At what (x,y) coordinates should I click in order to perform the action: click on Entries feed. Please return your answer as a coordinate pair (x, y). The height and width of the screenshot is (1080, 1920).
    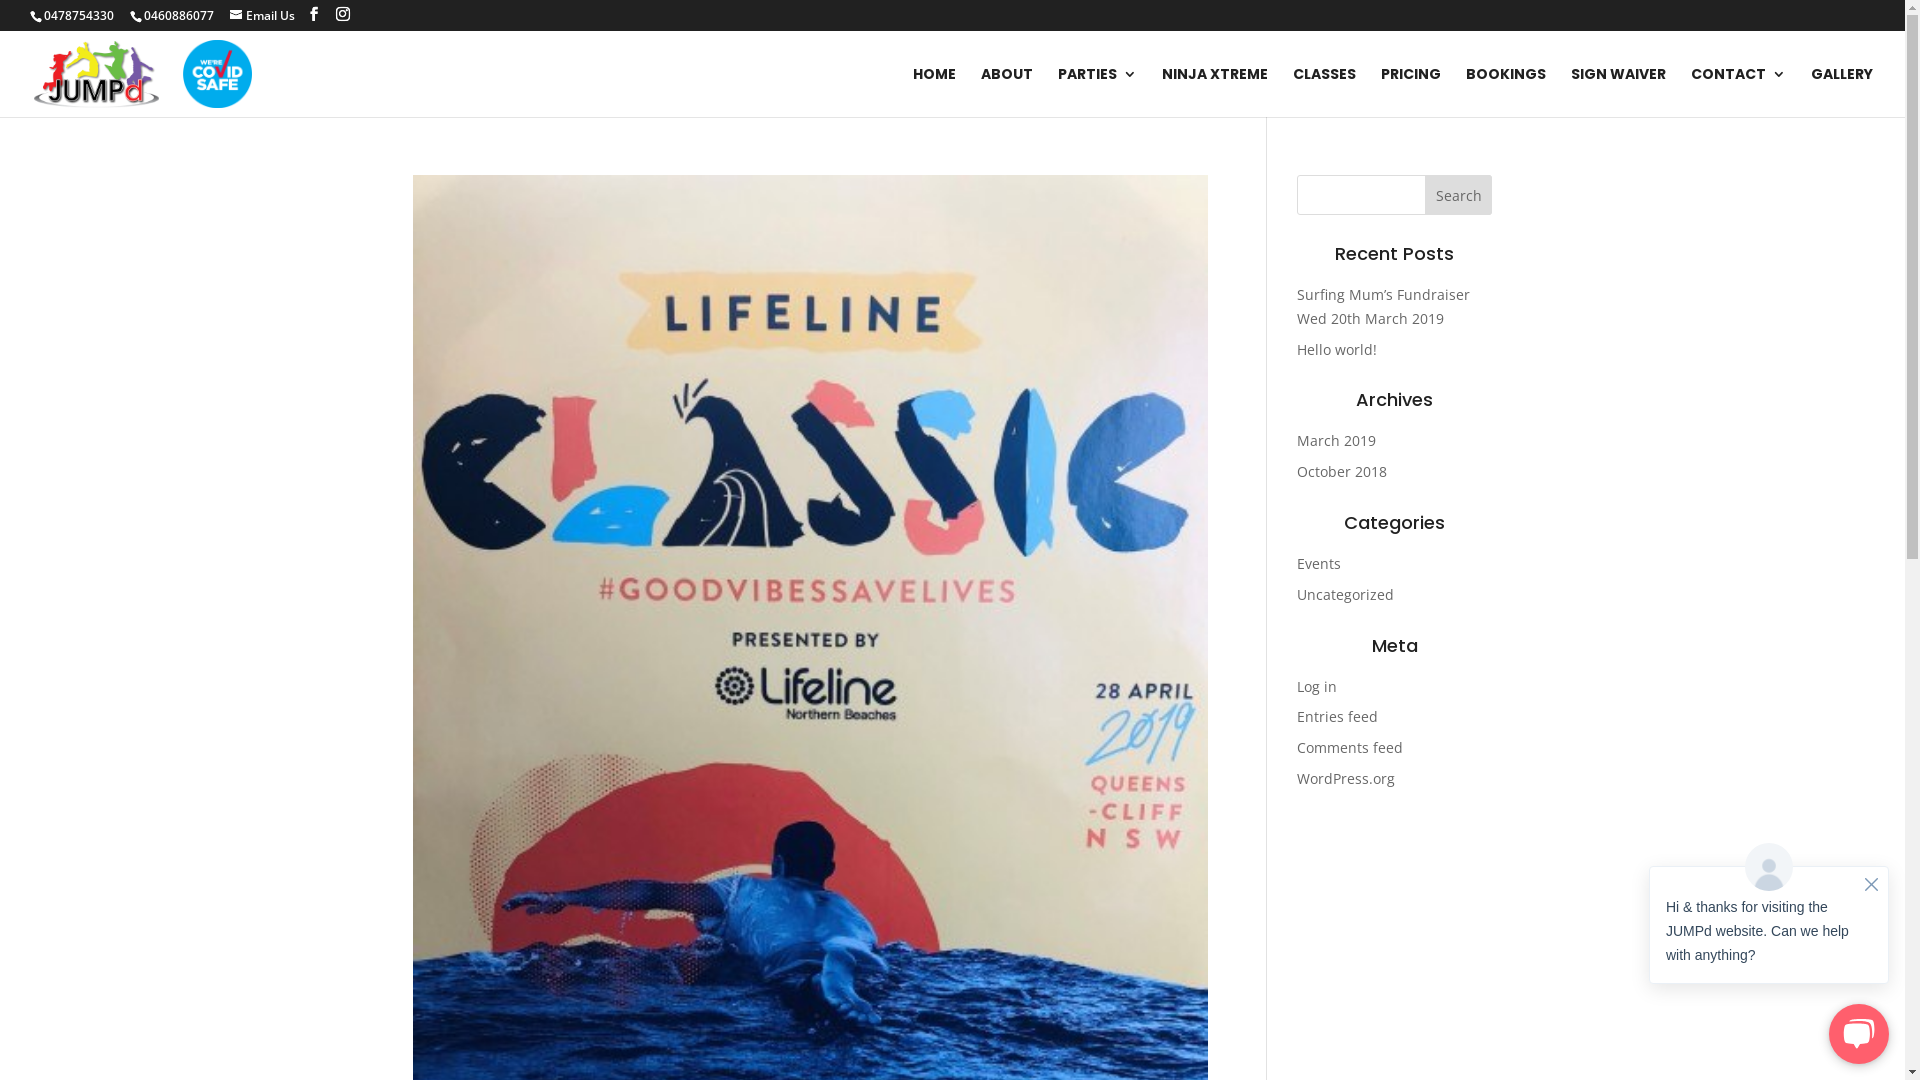
    Looking at the image, I should click on (1338, 716).